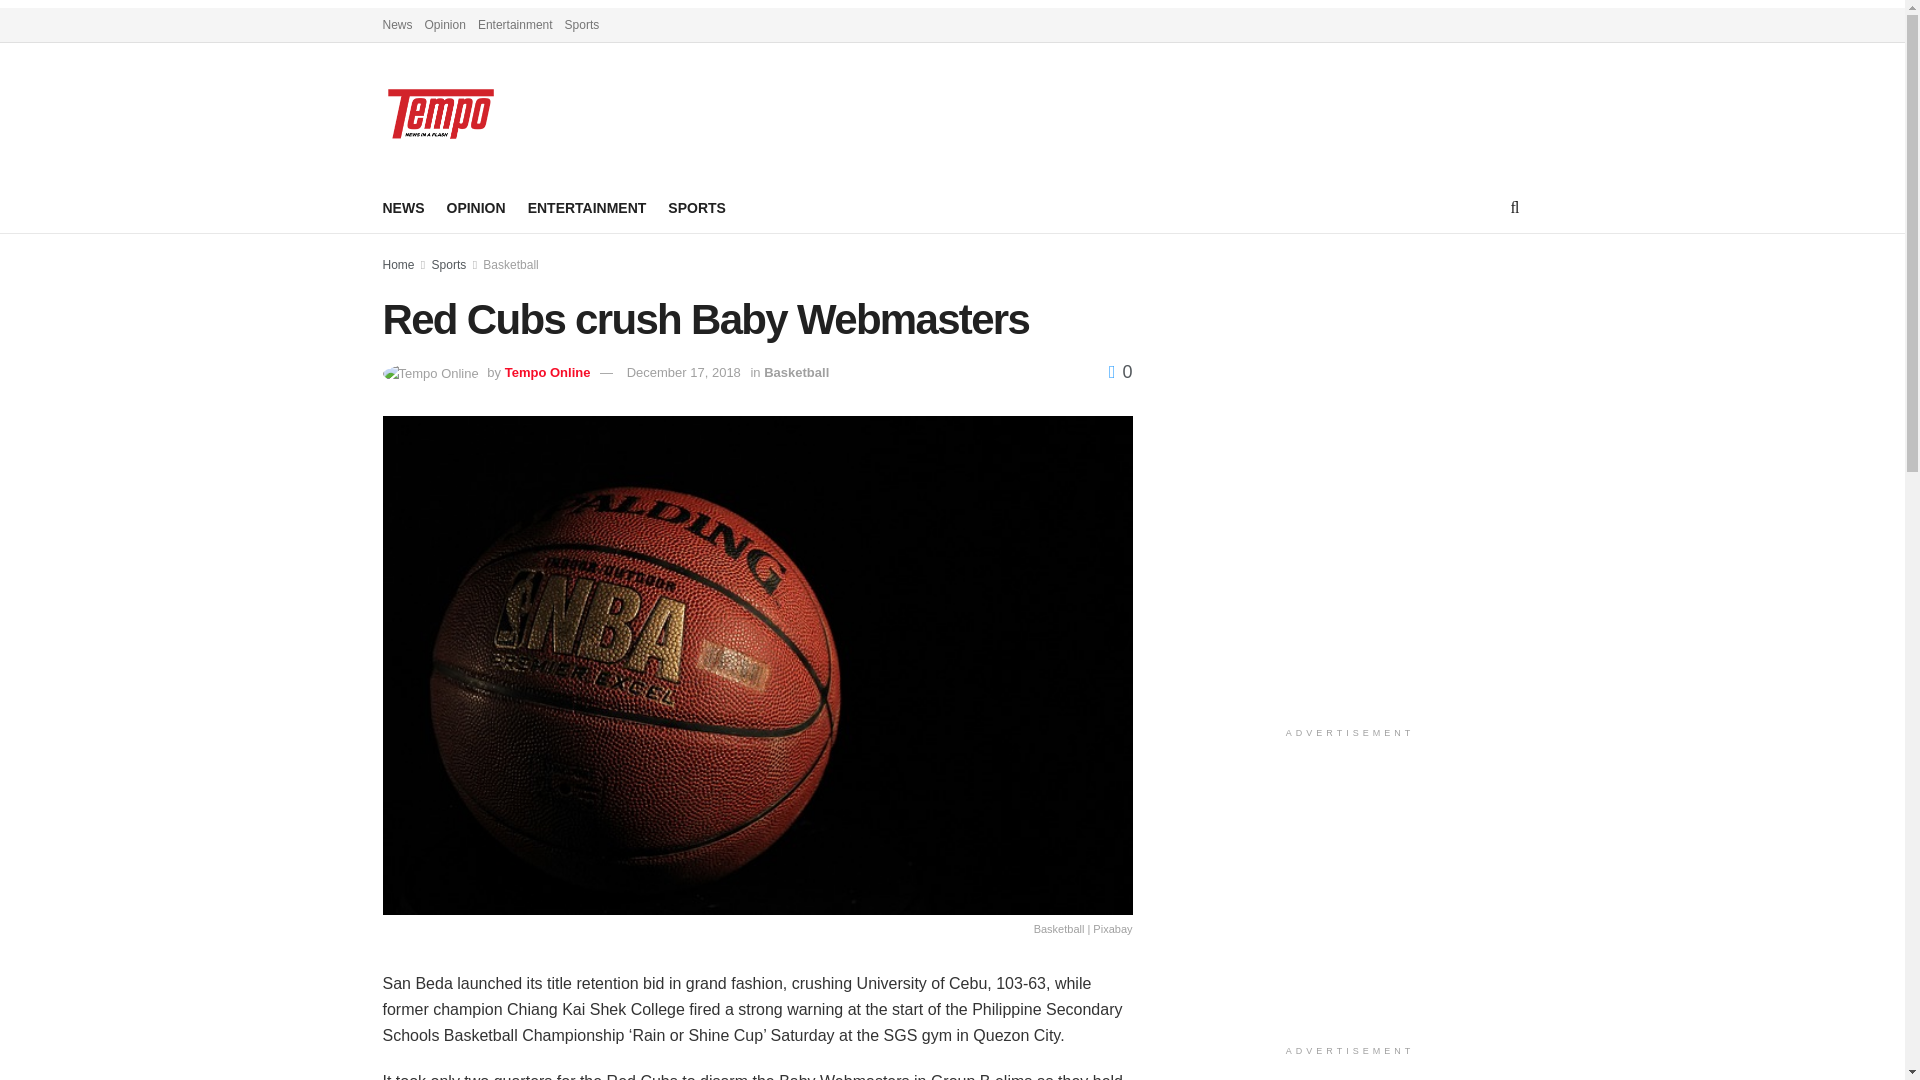 This screenshot has height=1080, width=1920. Describe the element at coordinates (684, 372) in the screenshot. I see `December 17, 2018` at that location.